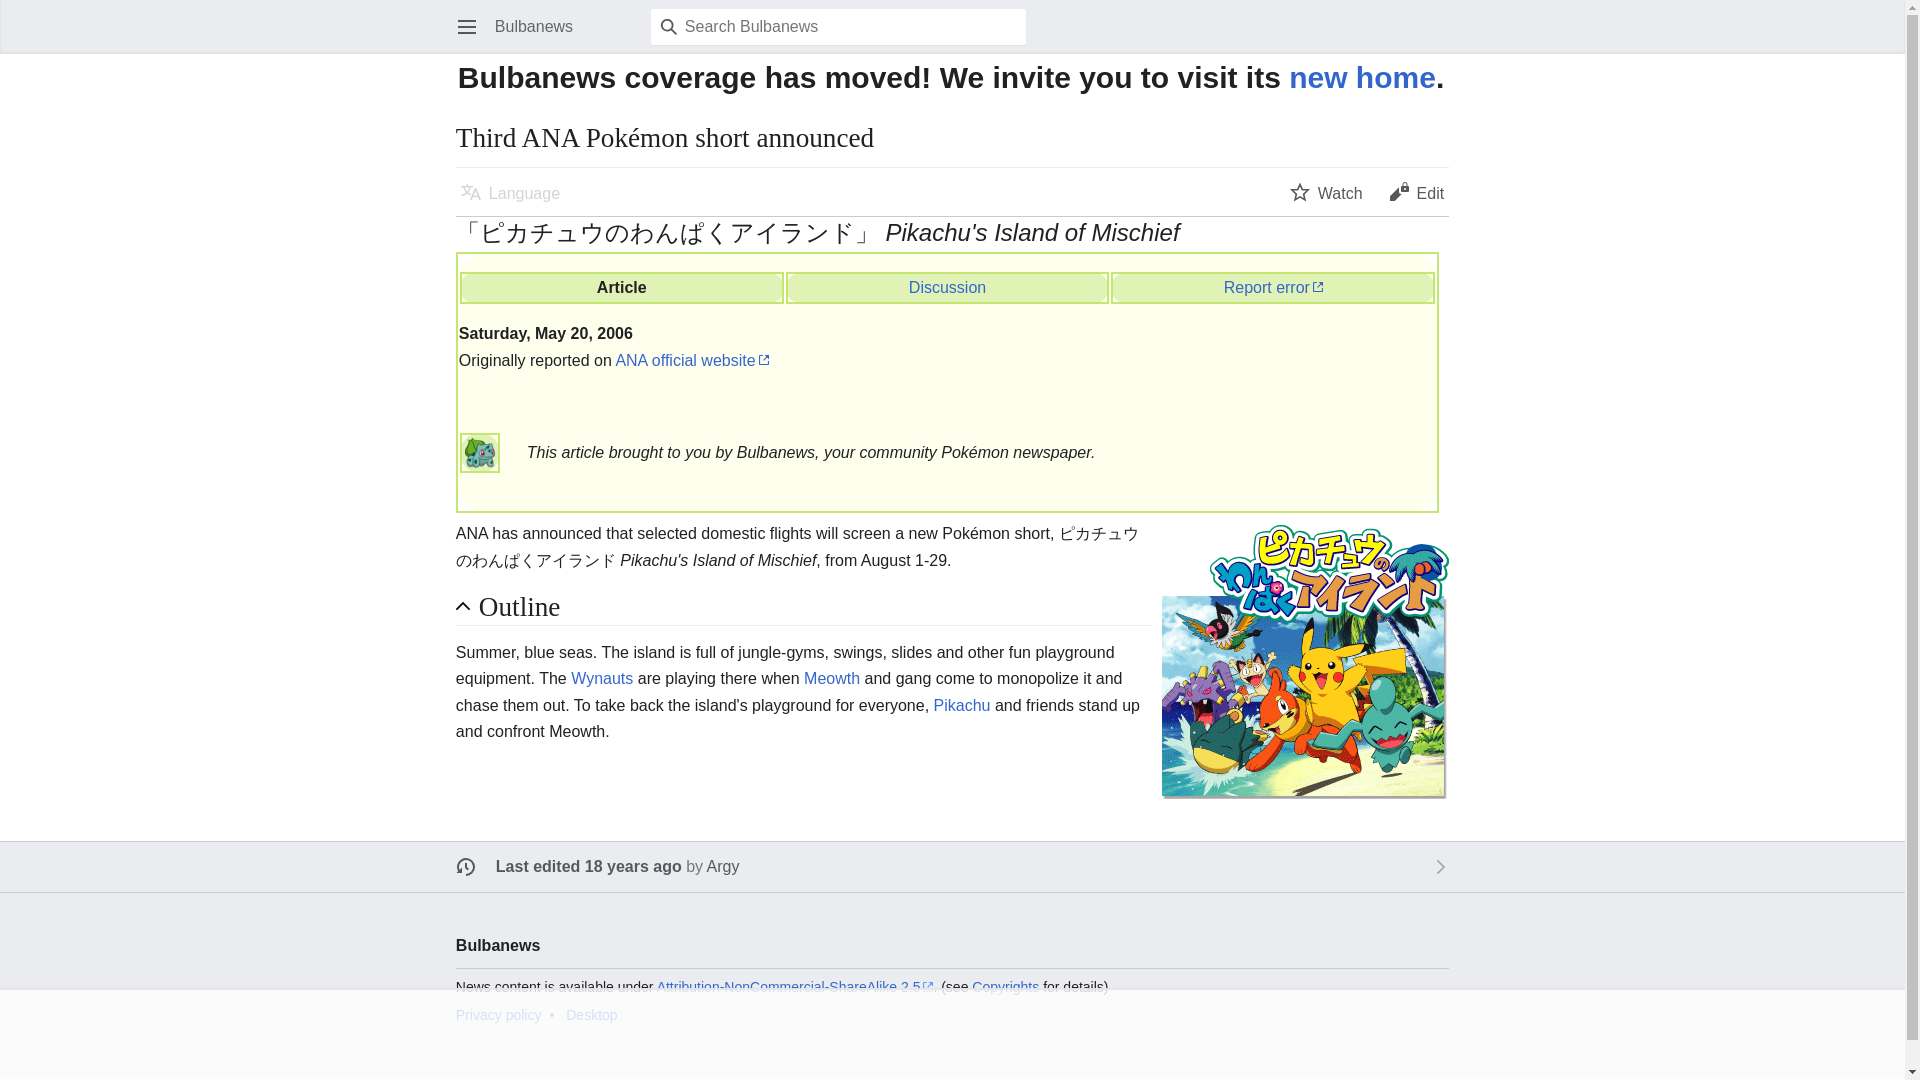  What do you see at coordinates (947, 286) in the screenshot?
I see `Discussion` at bounding box center [947, 286].